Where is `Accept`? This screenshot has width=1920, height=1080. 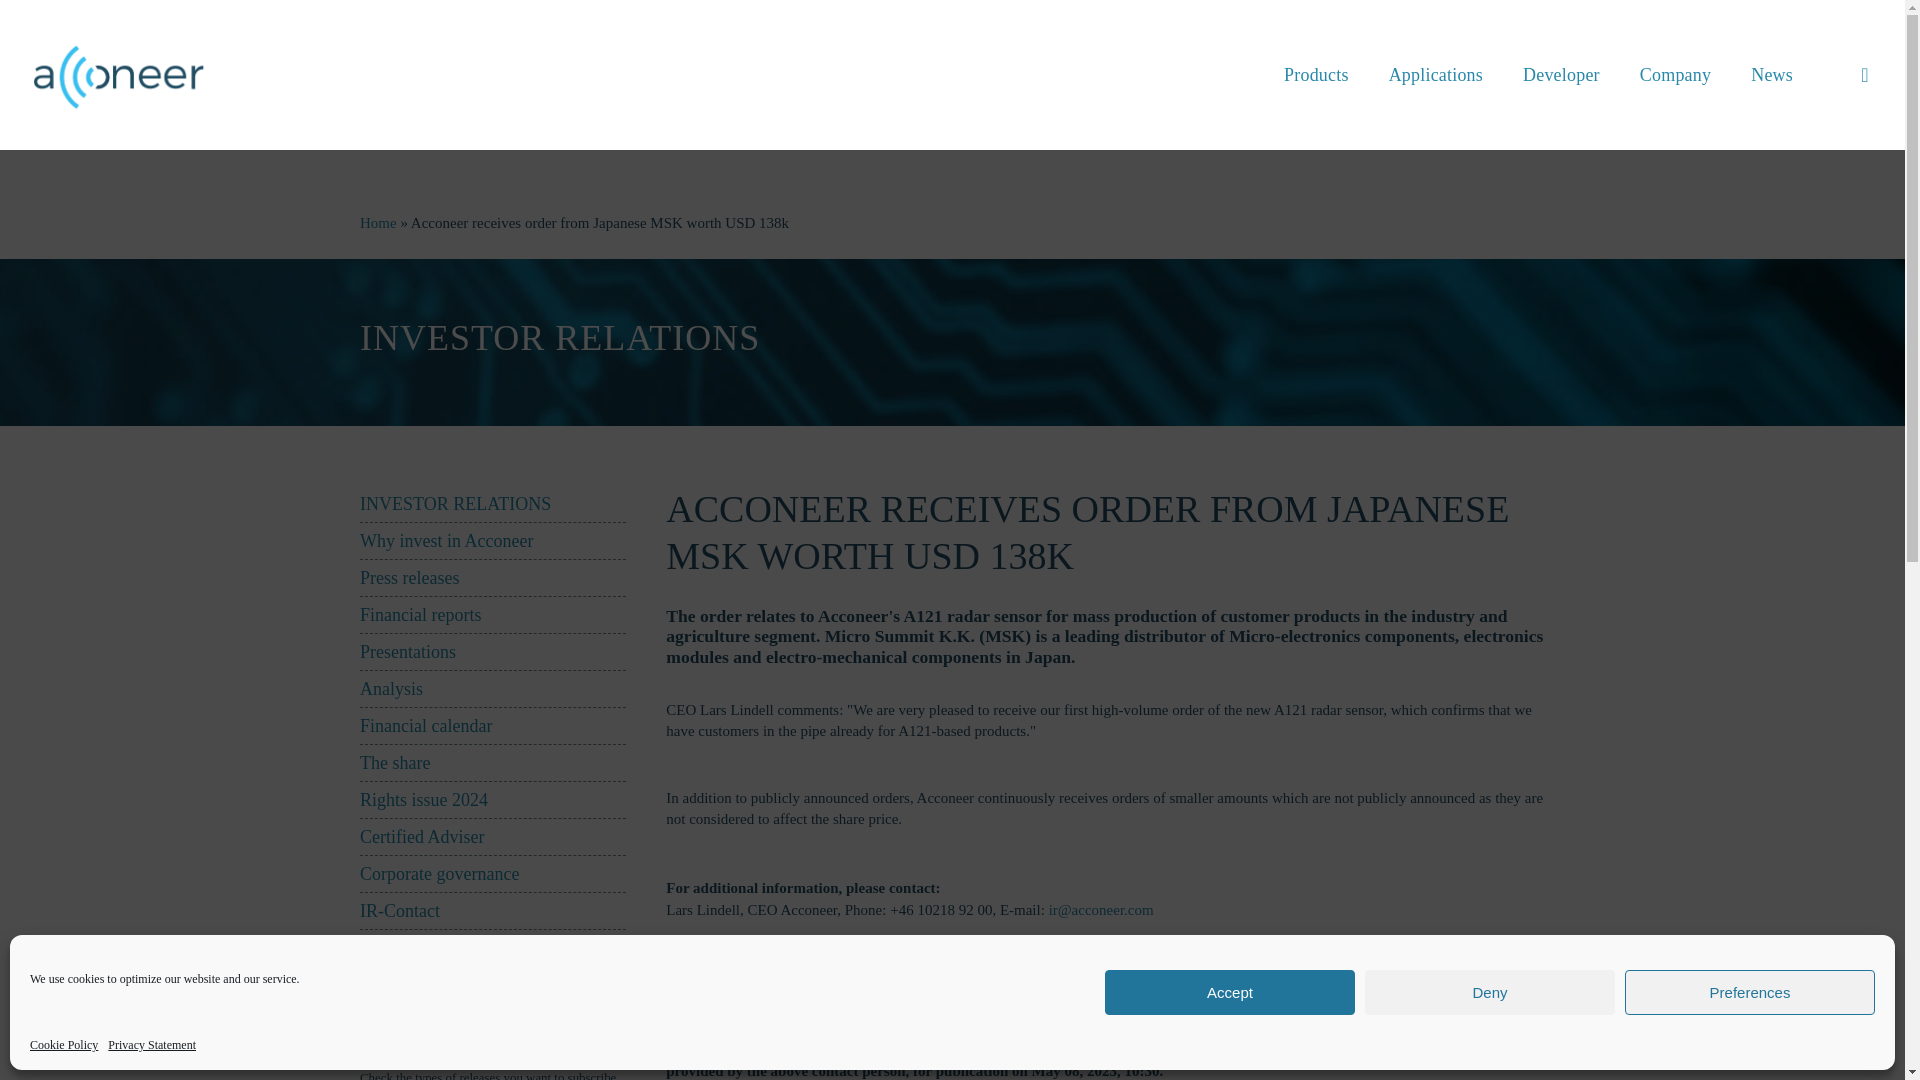
Accept is located at coordinates (1230, 992).